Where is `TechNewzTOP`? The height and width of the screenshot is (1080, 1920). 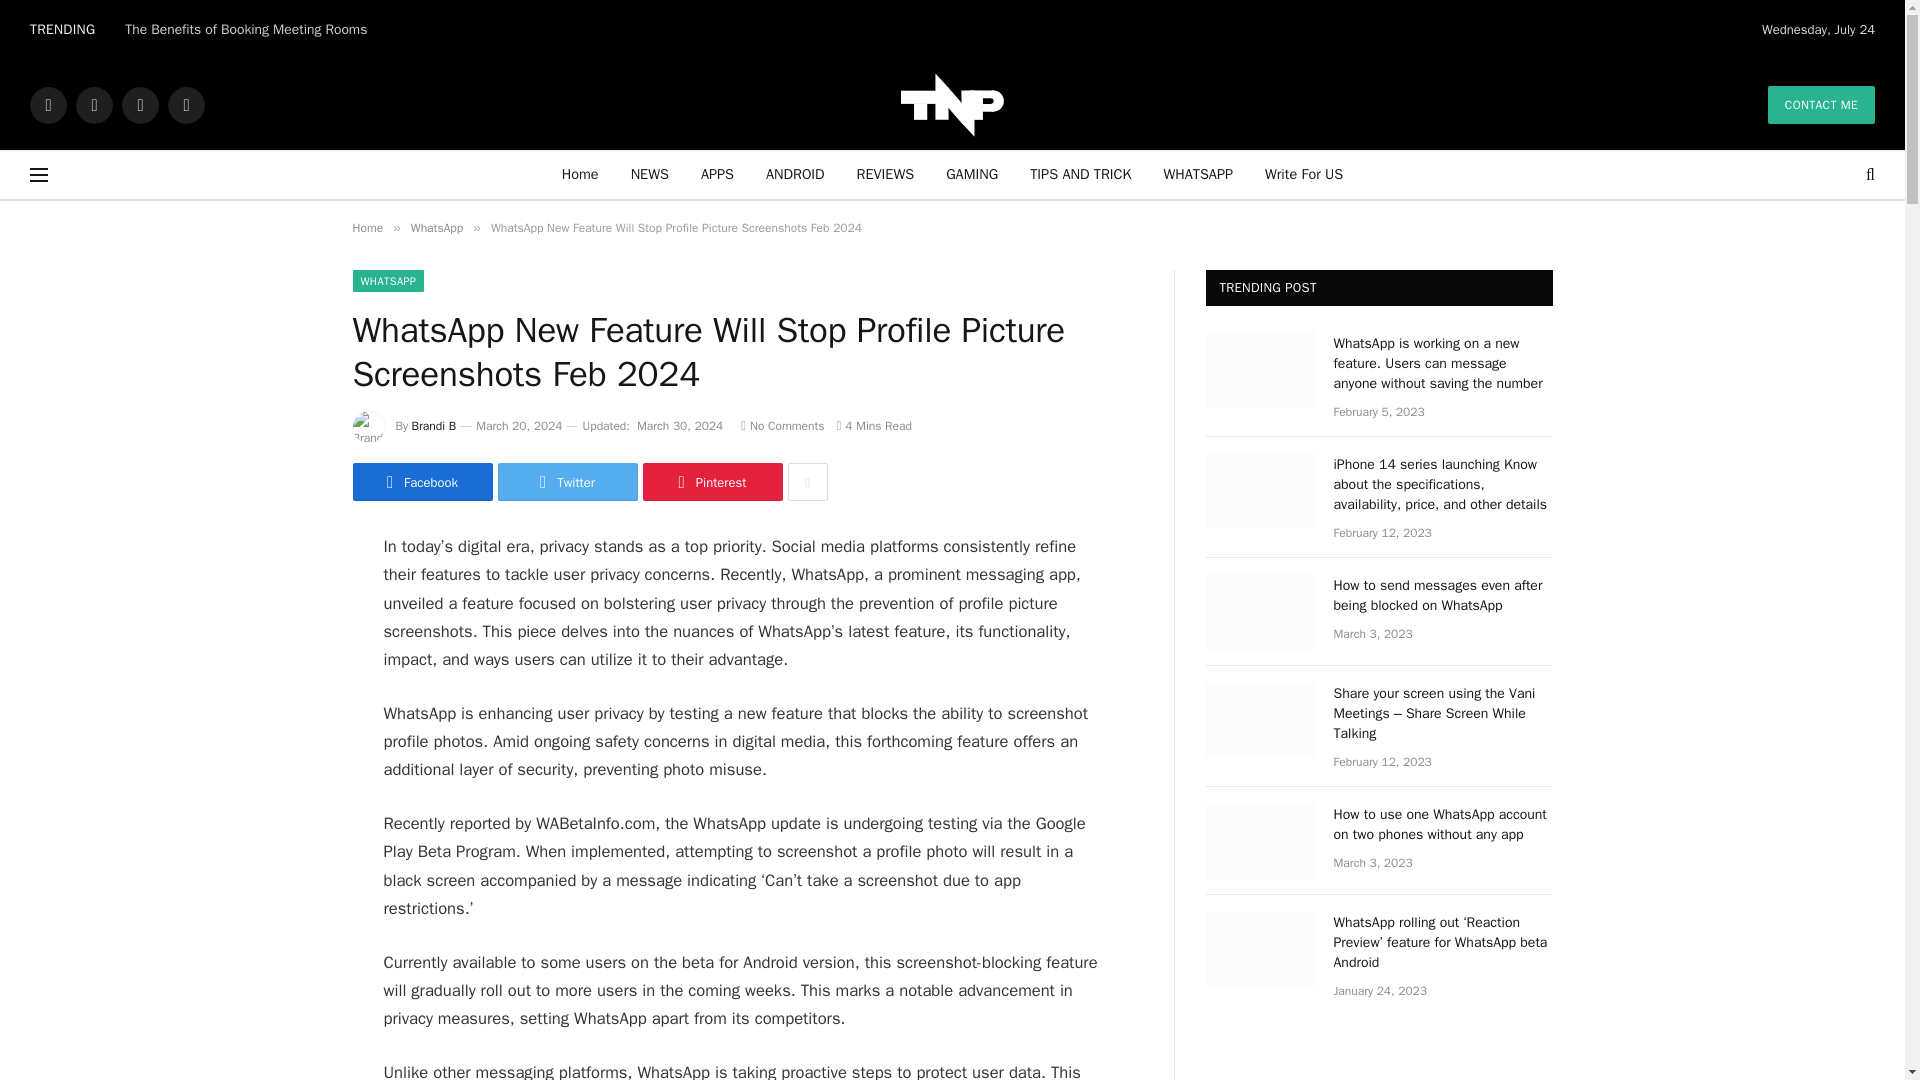
TechNewzTOP is located at coordinates (953, 104).